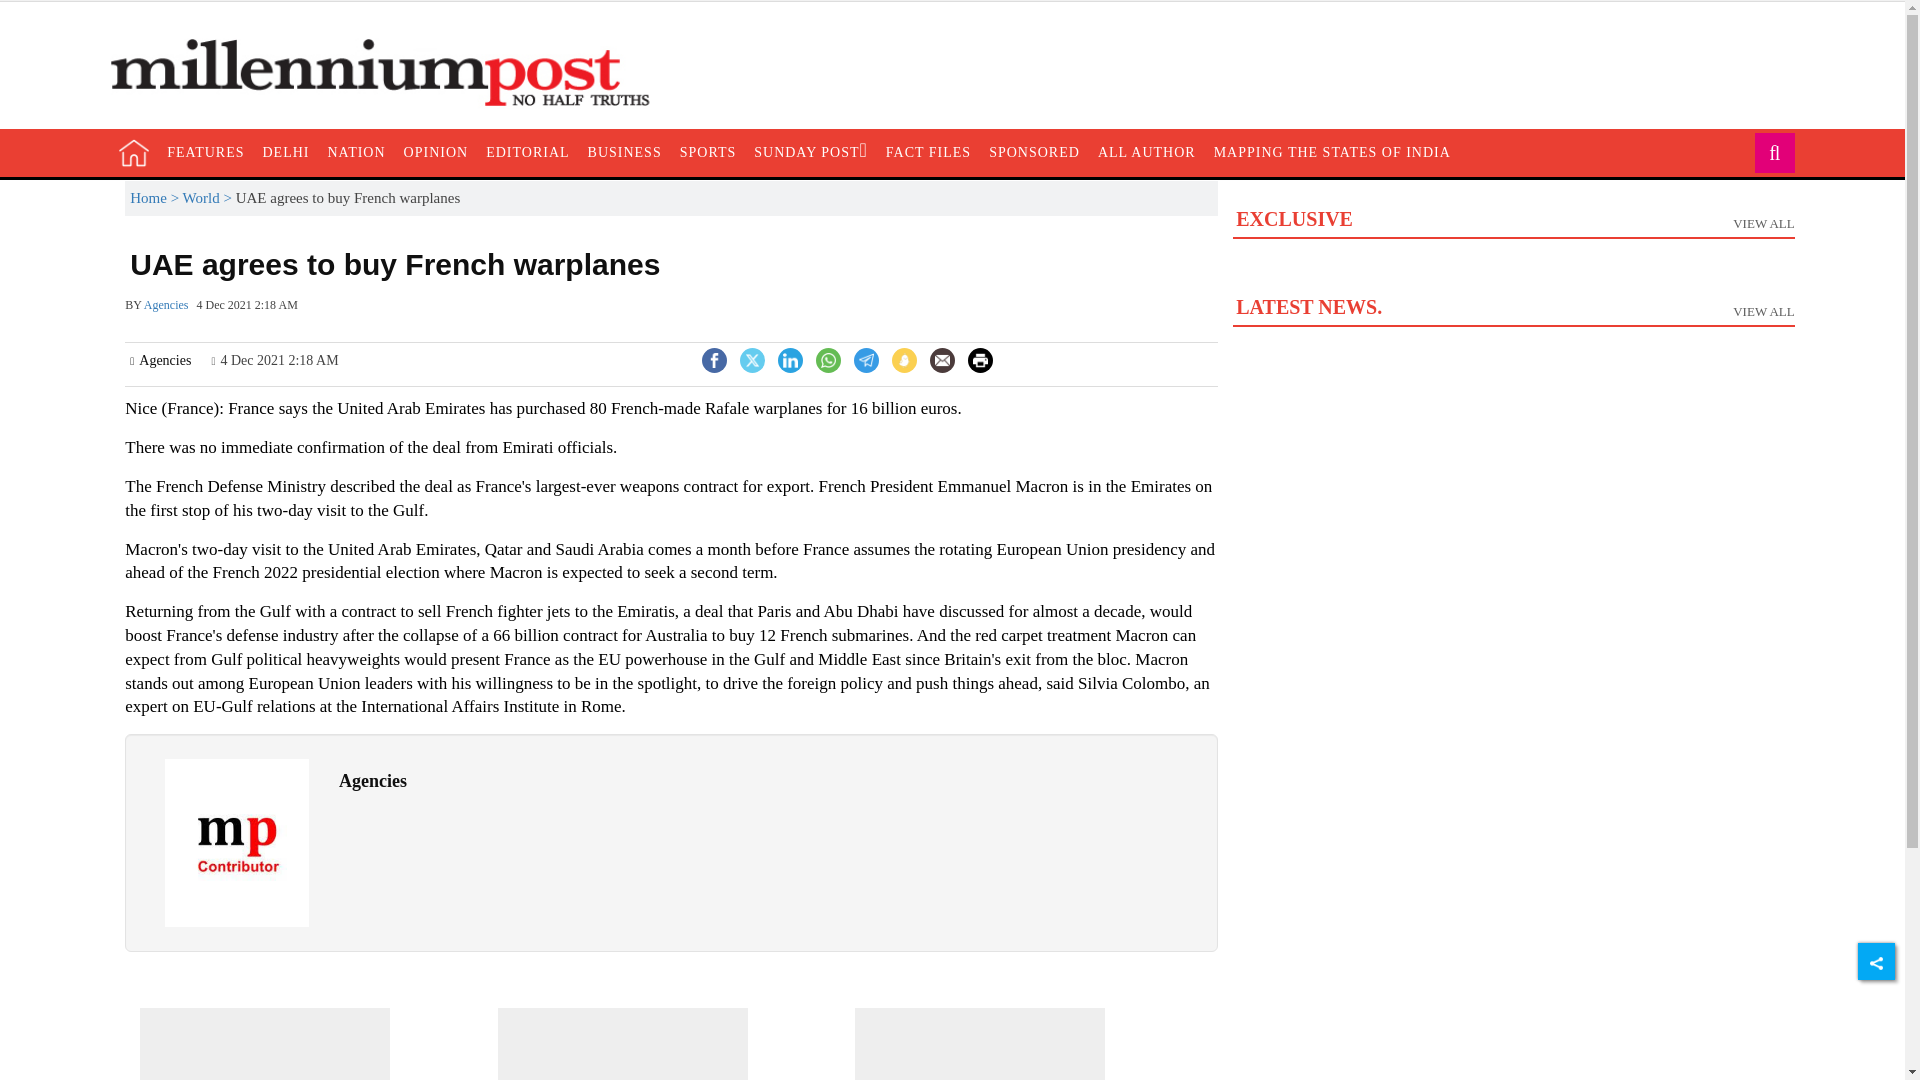 This screenshot has width=1920, height=1080. What do you see at coordinates (205, 152) in the screenshot?
I see `FEATURES` at bounding box center [205, 152].